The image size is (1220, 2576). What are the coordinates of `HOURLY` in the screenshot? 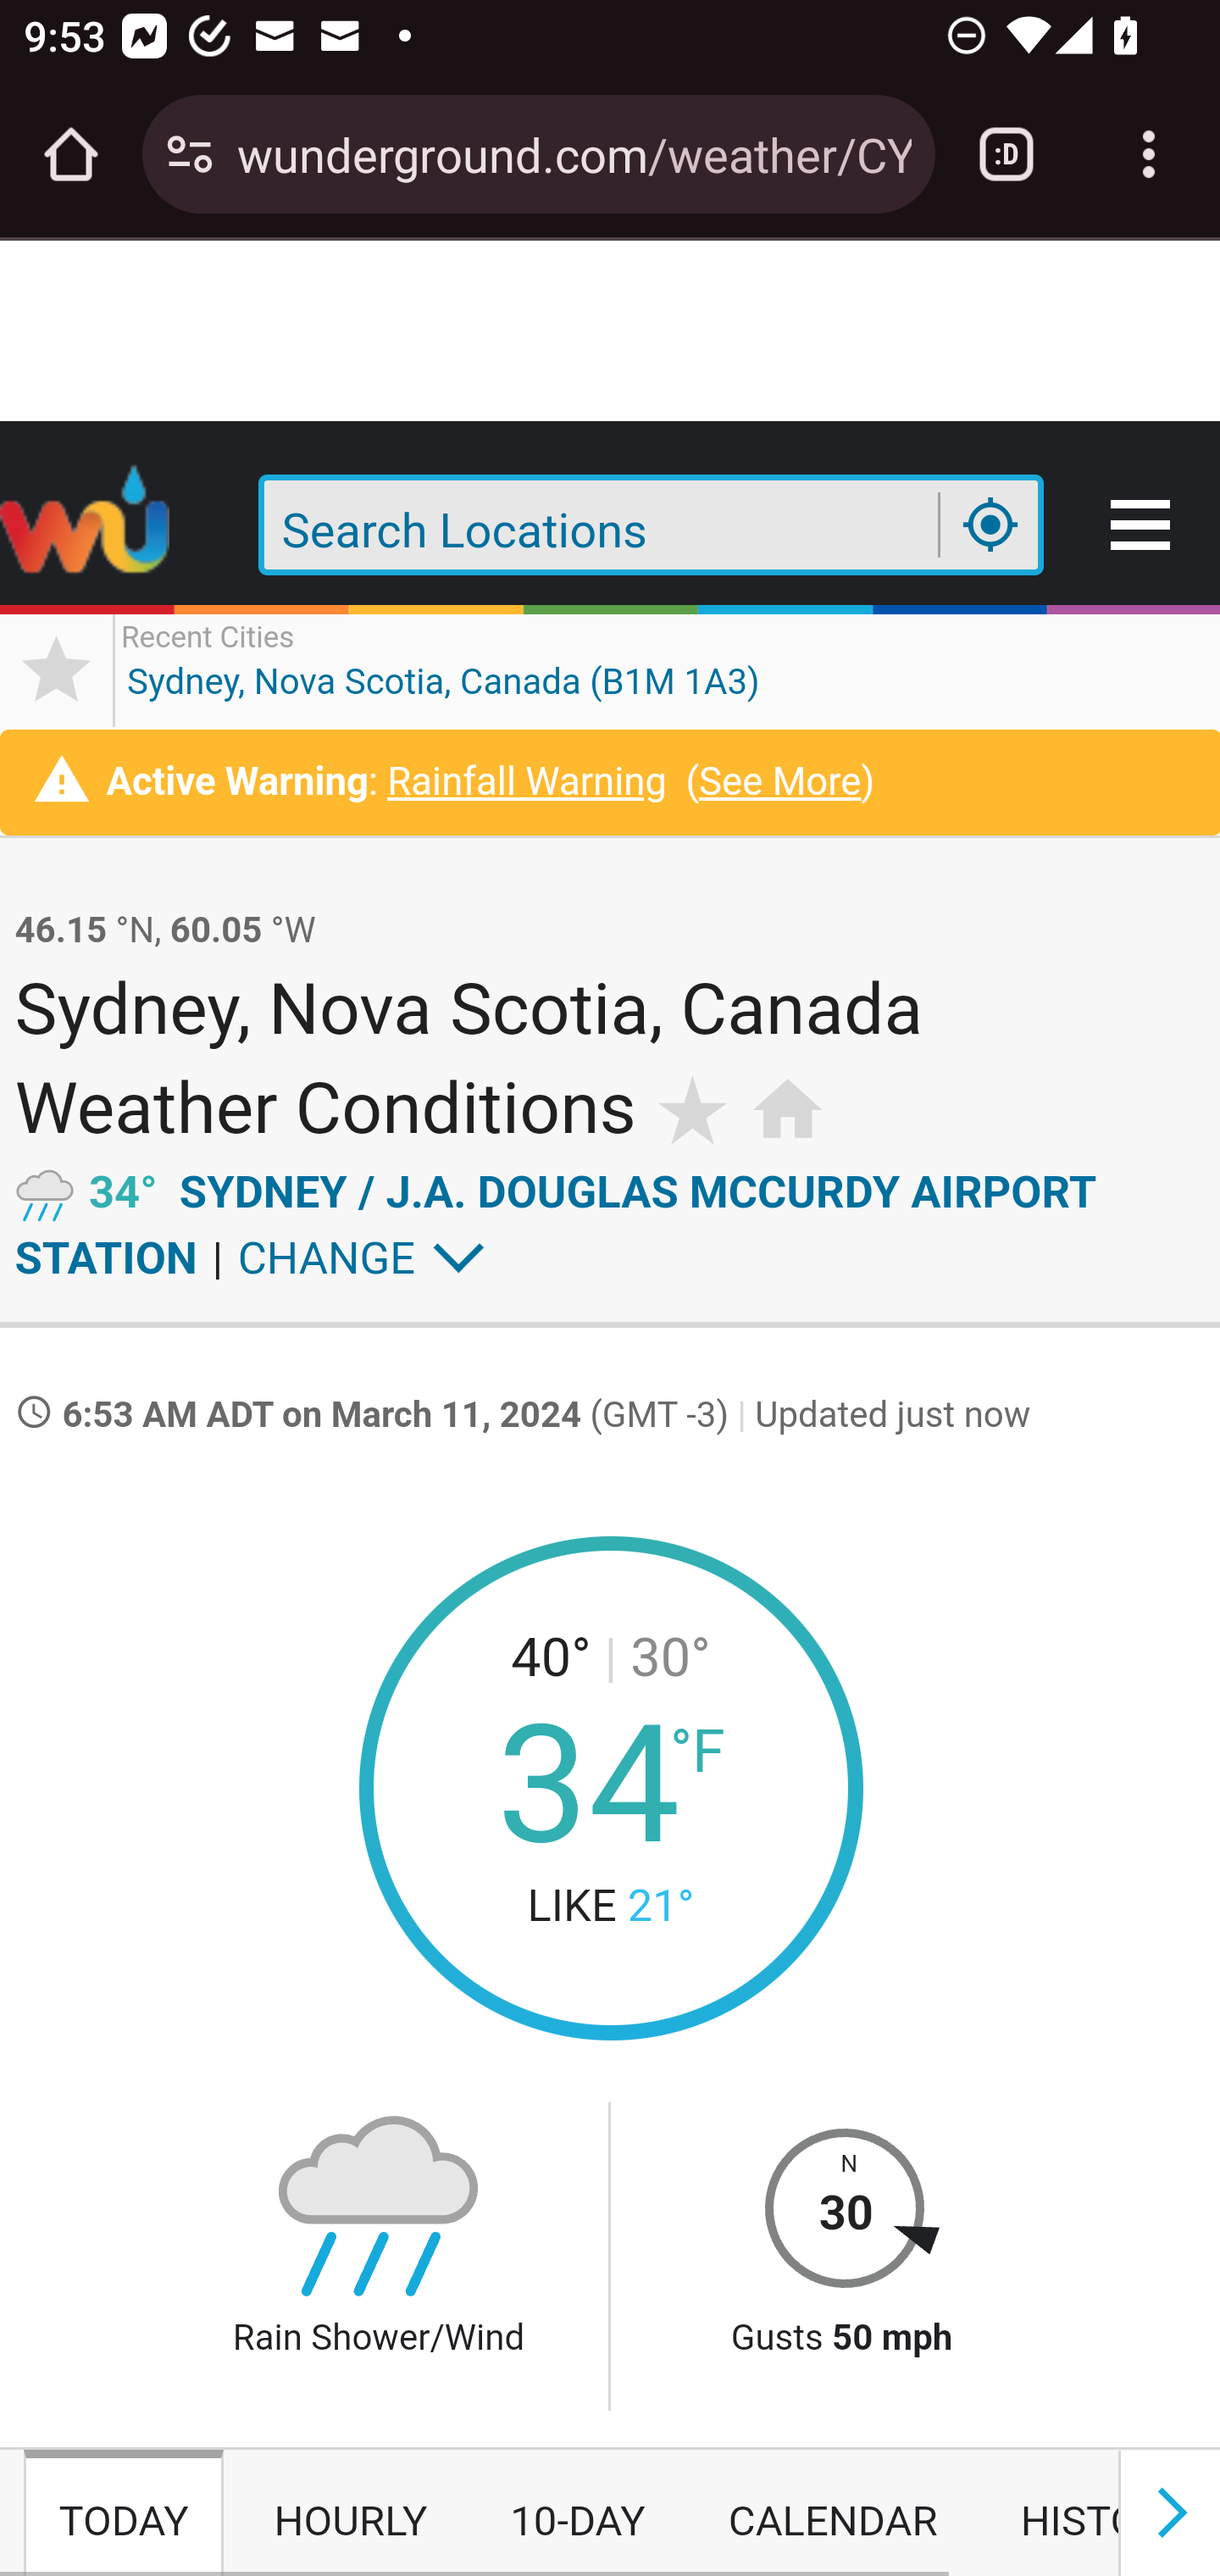 It's located at (351, 2513).